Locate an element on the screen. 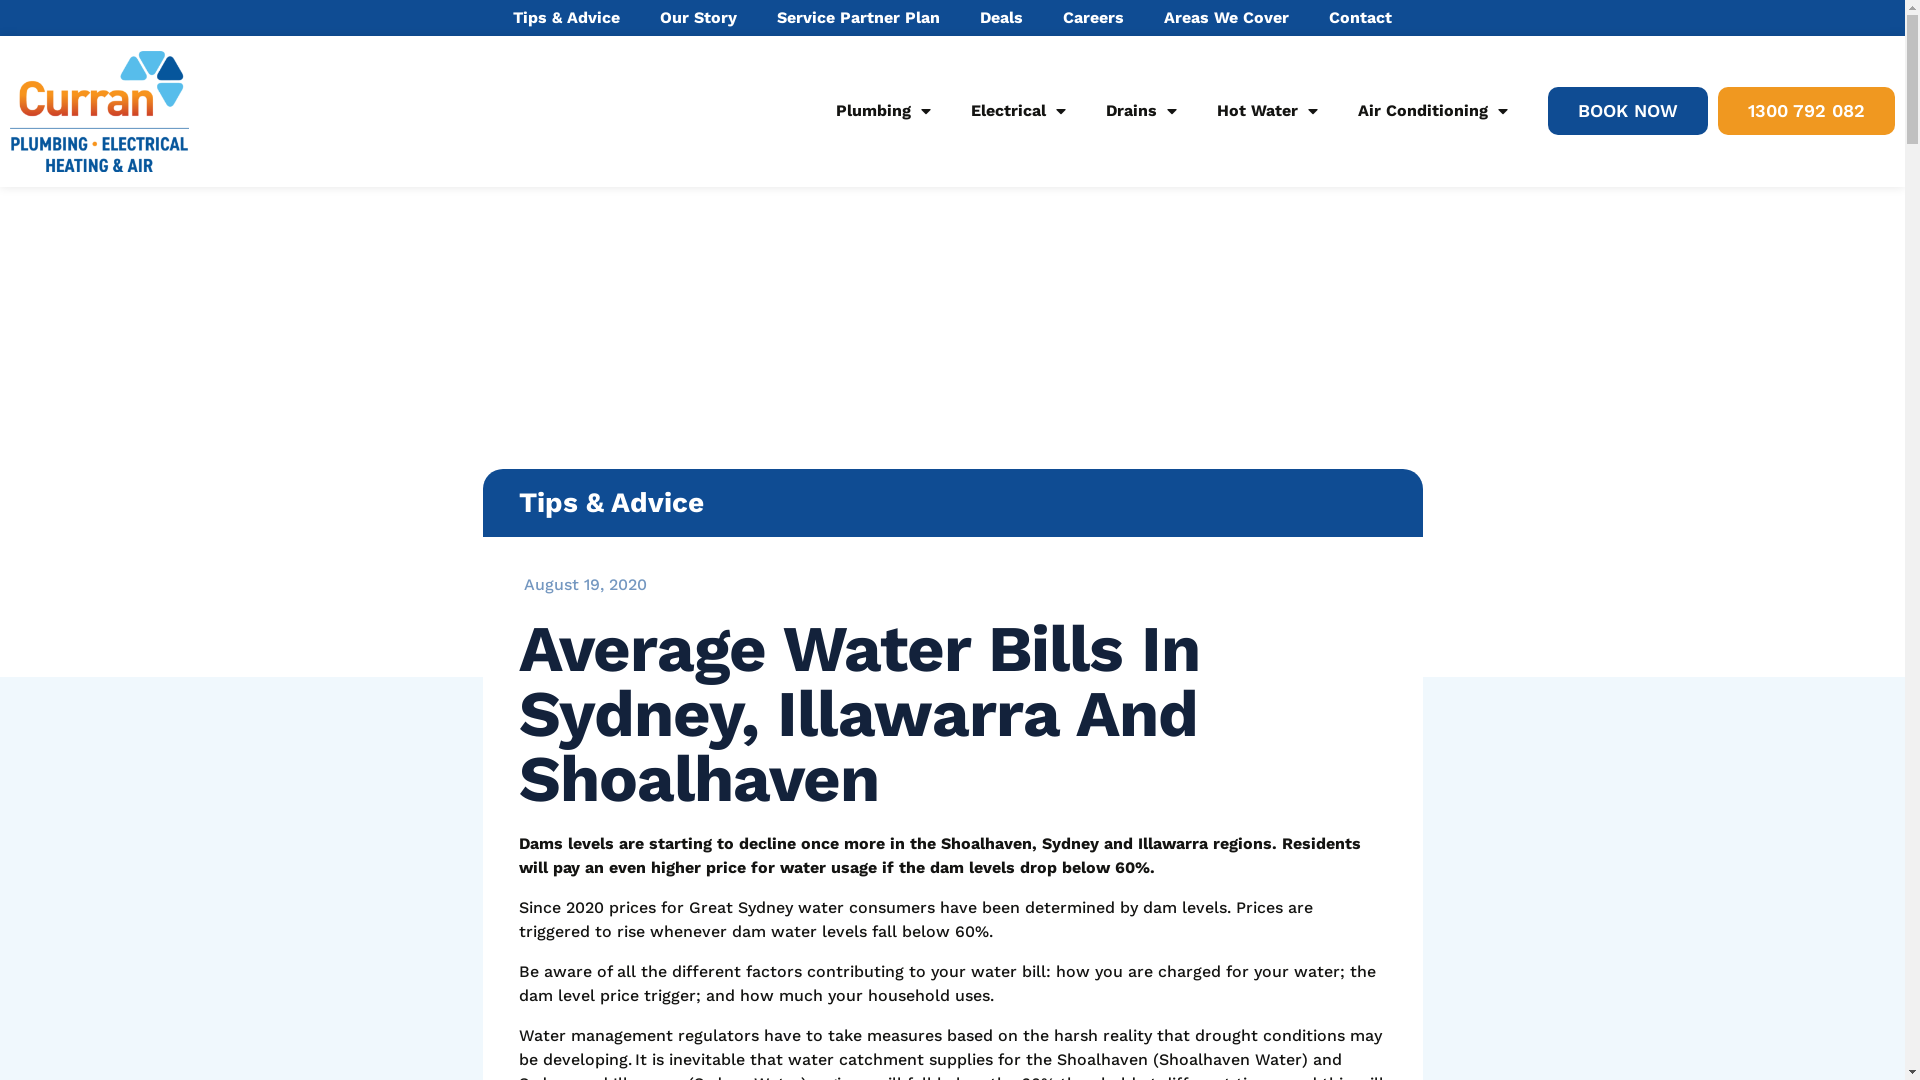  Contact is located at coordinates (1360, 18).